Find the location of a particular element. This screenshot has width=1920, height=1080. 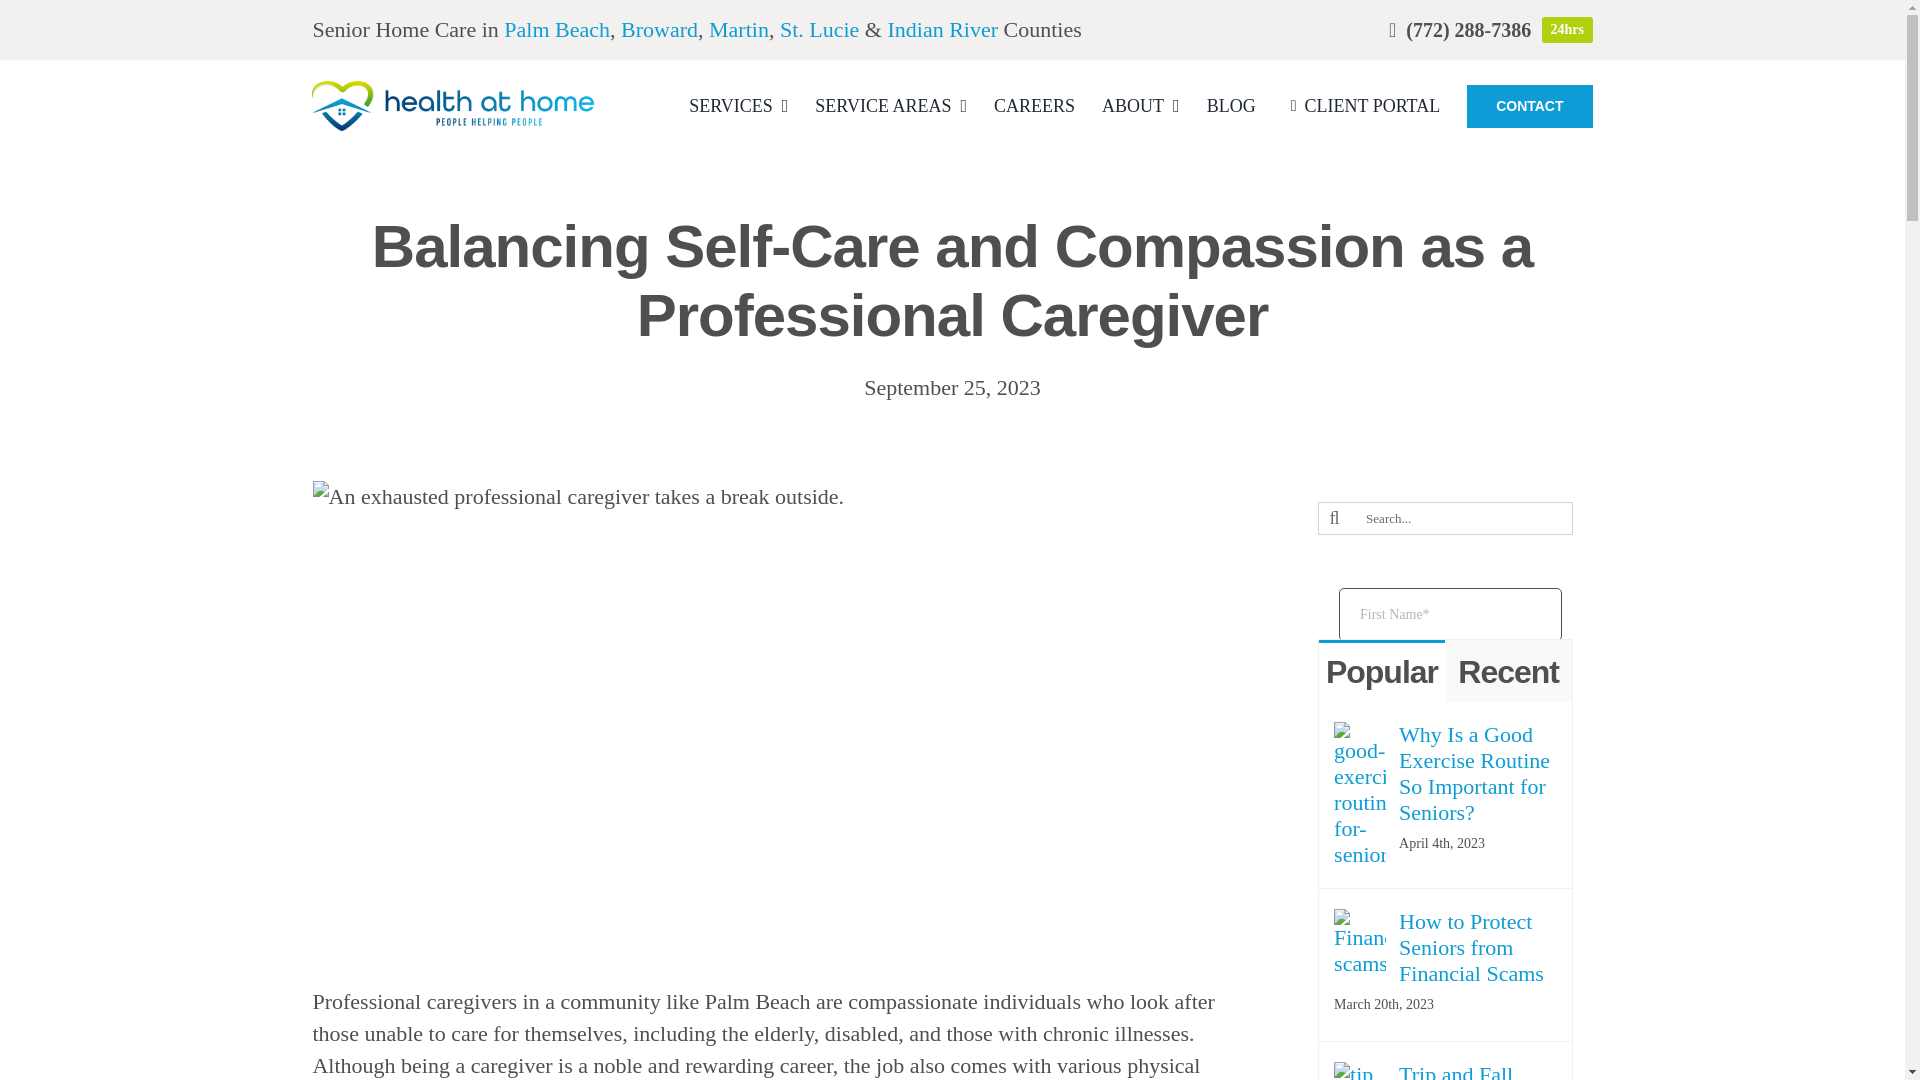

Subscribe to Newsletter is located at coordinates (1450, 577).